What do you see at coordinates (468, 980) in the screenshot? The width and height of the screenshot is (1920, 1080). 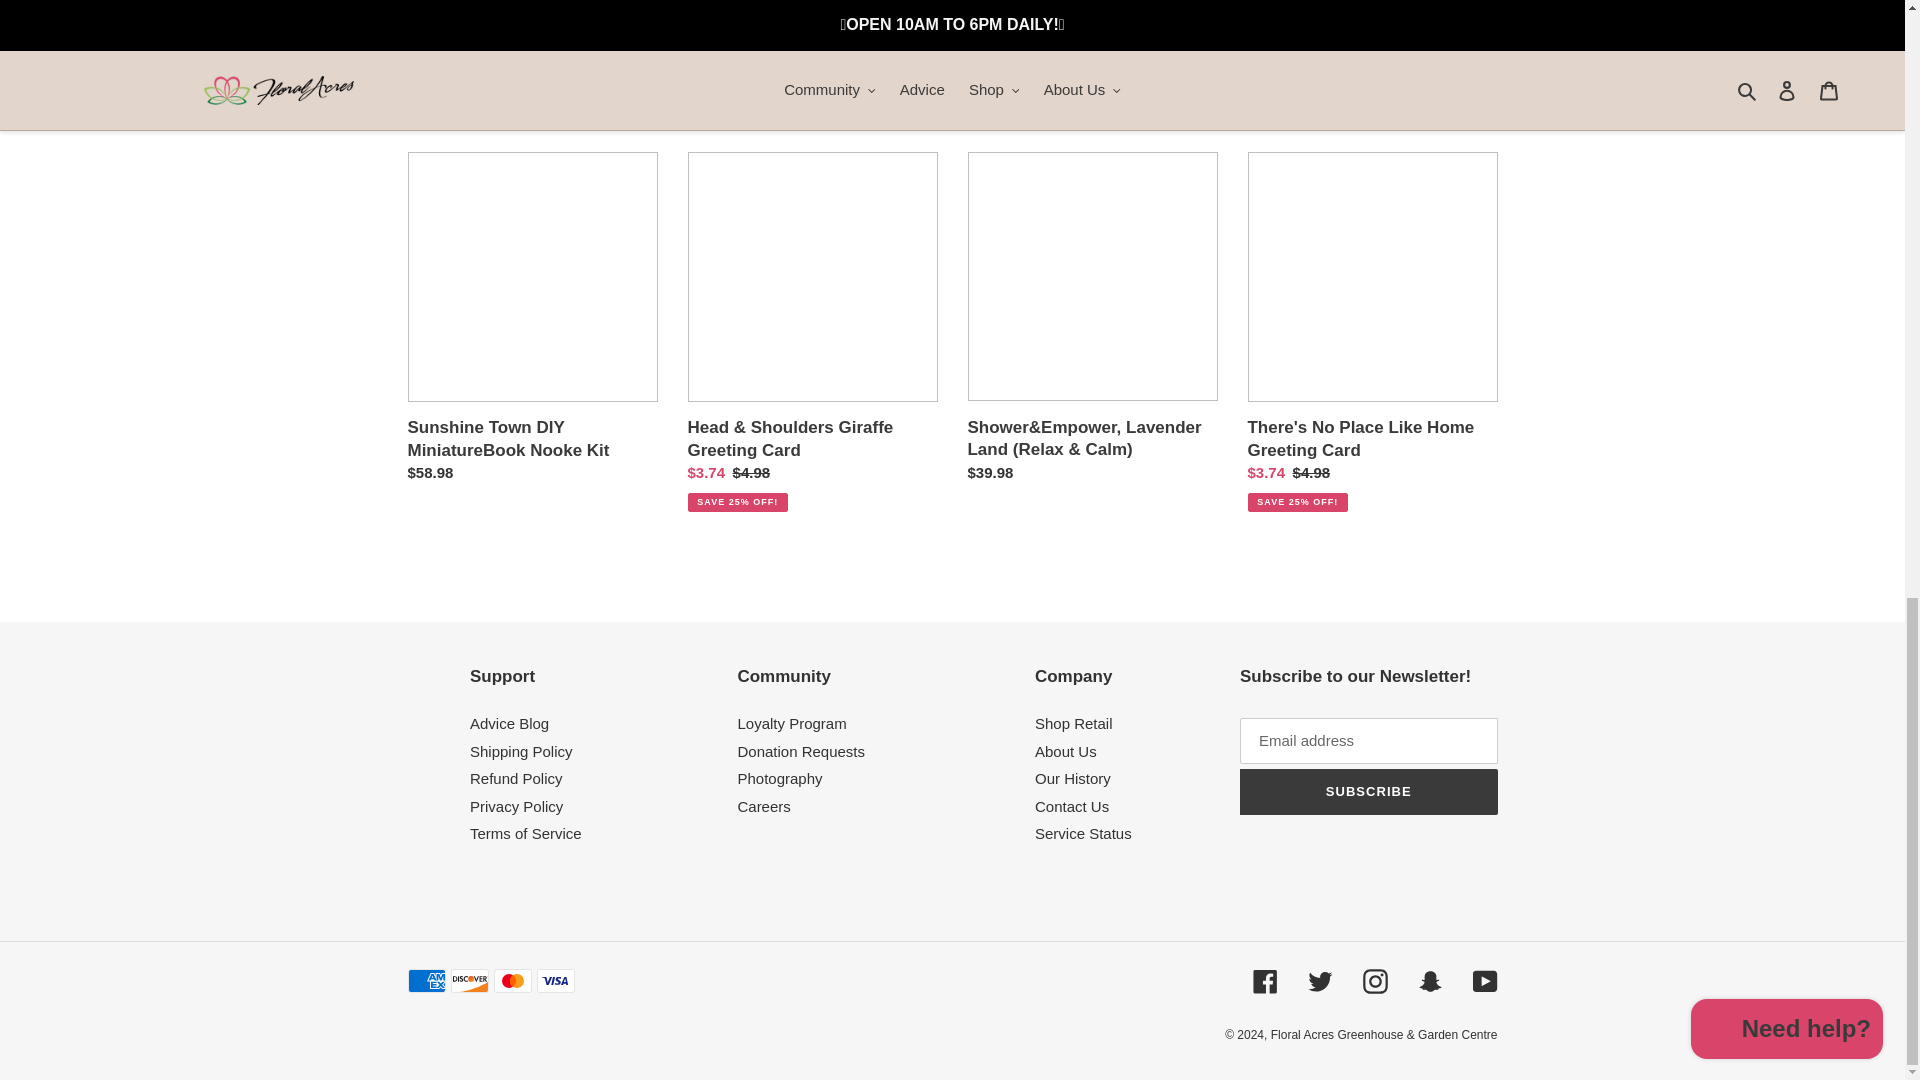 I see `Discover` at bounding box center [468, 980].